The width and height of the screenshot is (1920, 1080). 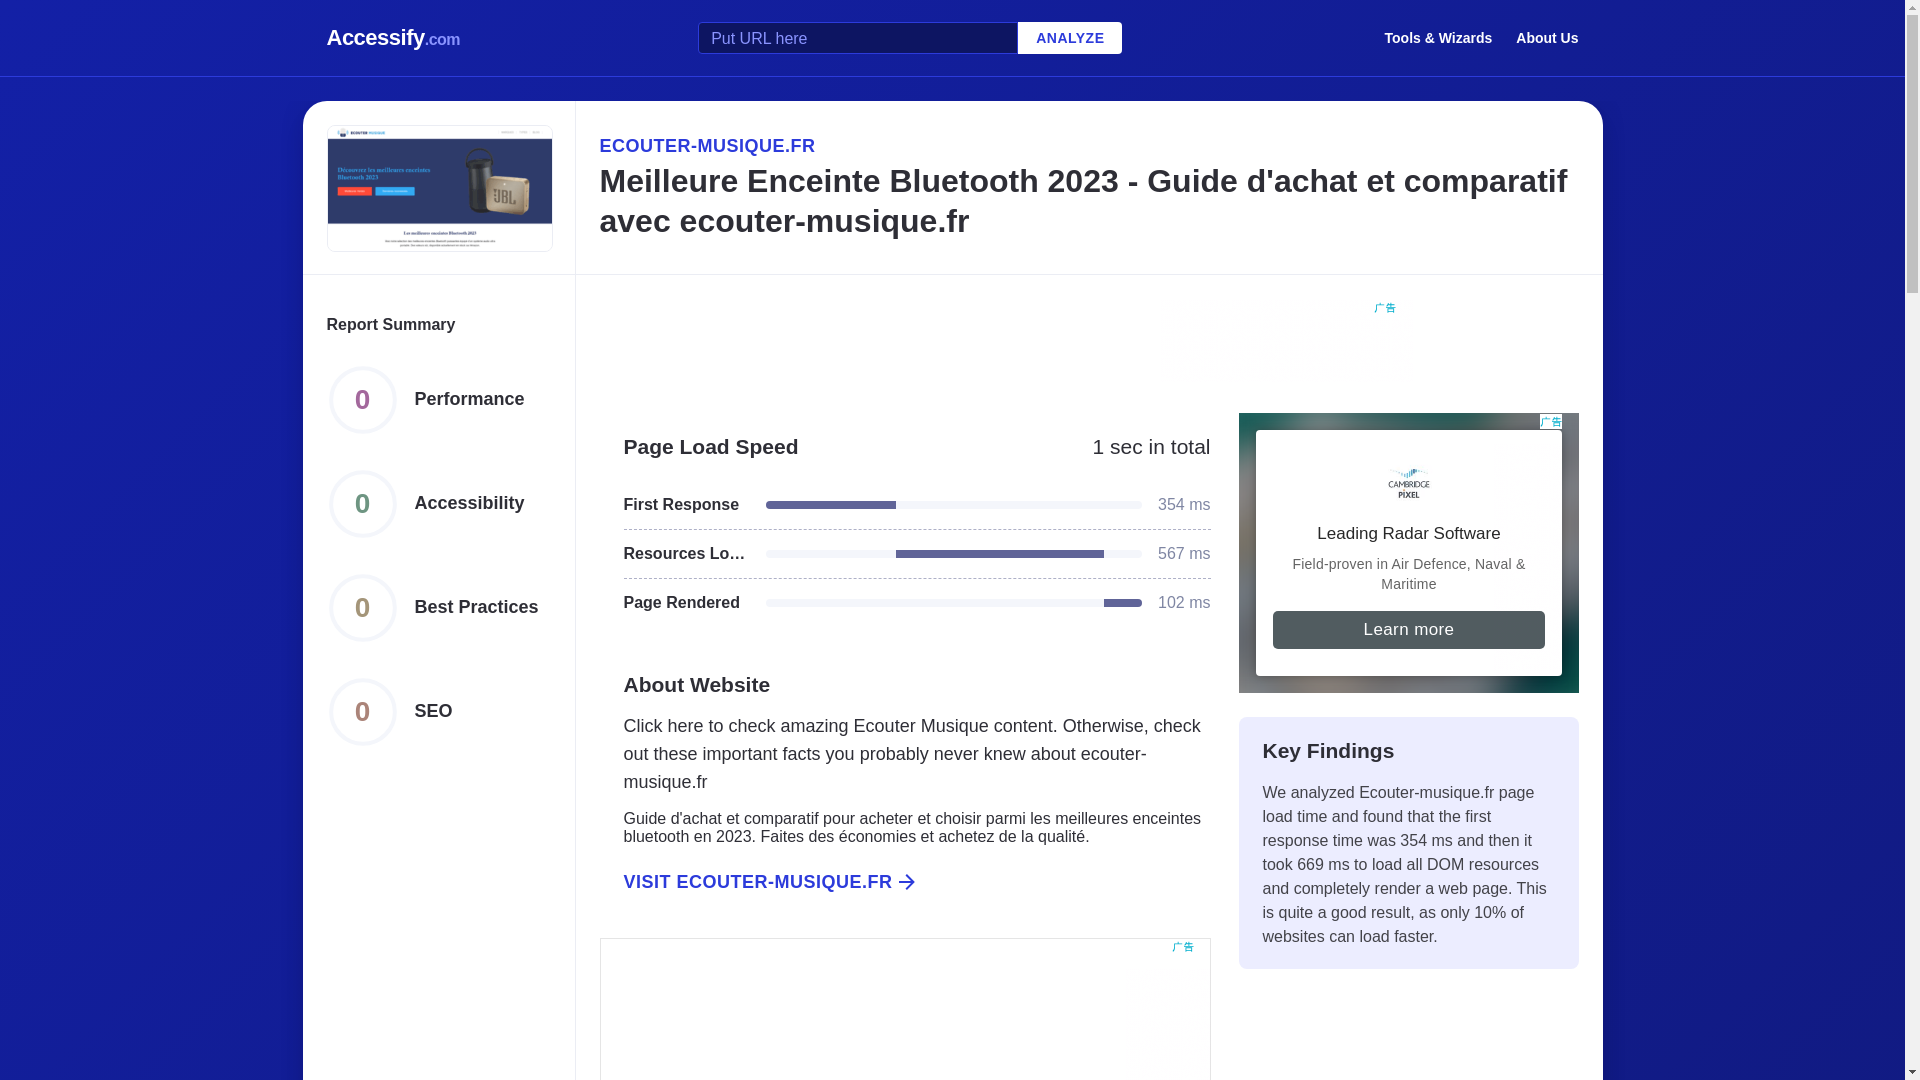 What do you see at coordinates (1088, 344) in the screenshot?
I see `Advertisement` at bounding box center [1088, 344].